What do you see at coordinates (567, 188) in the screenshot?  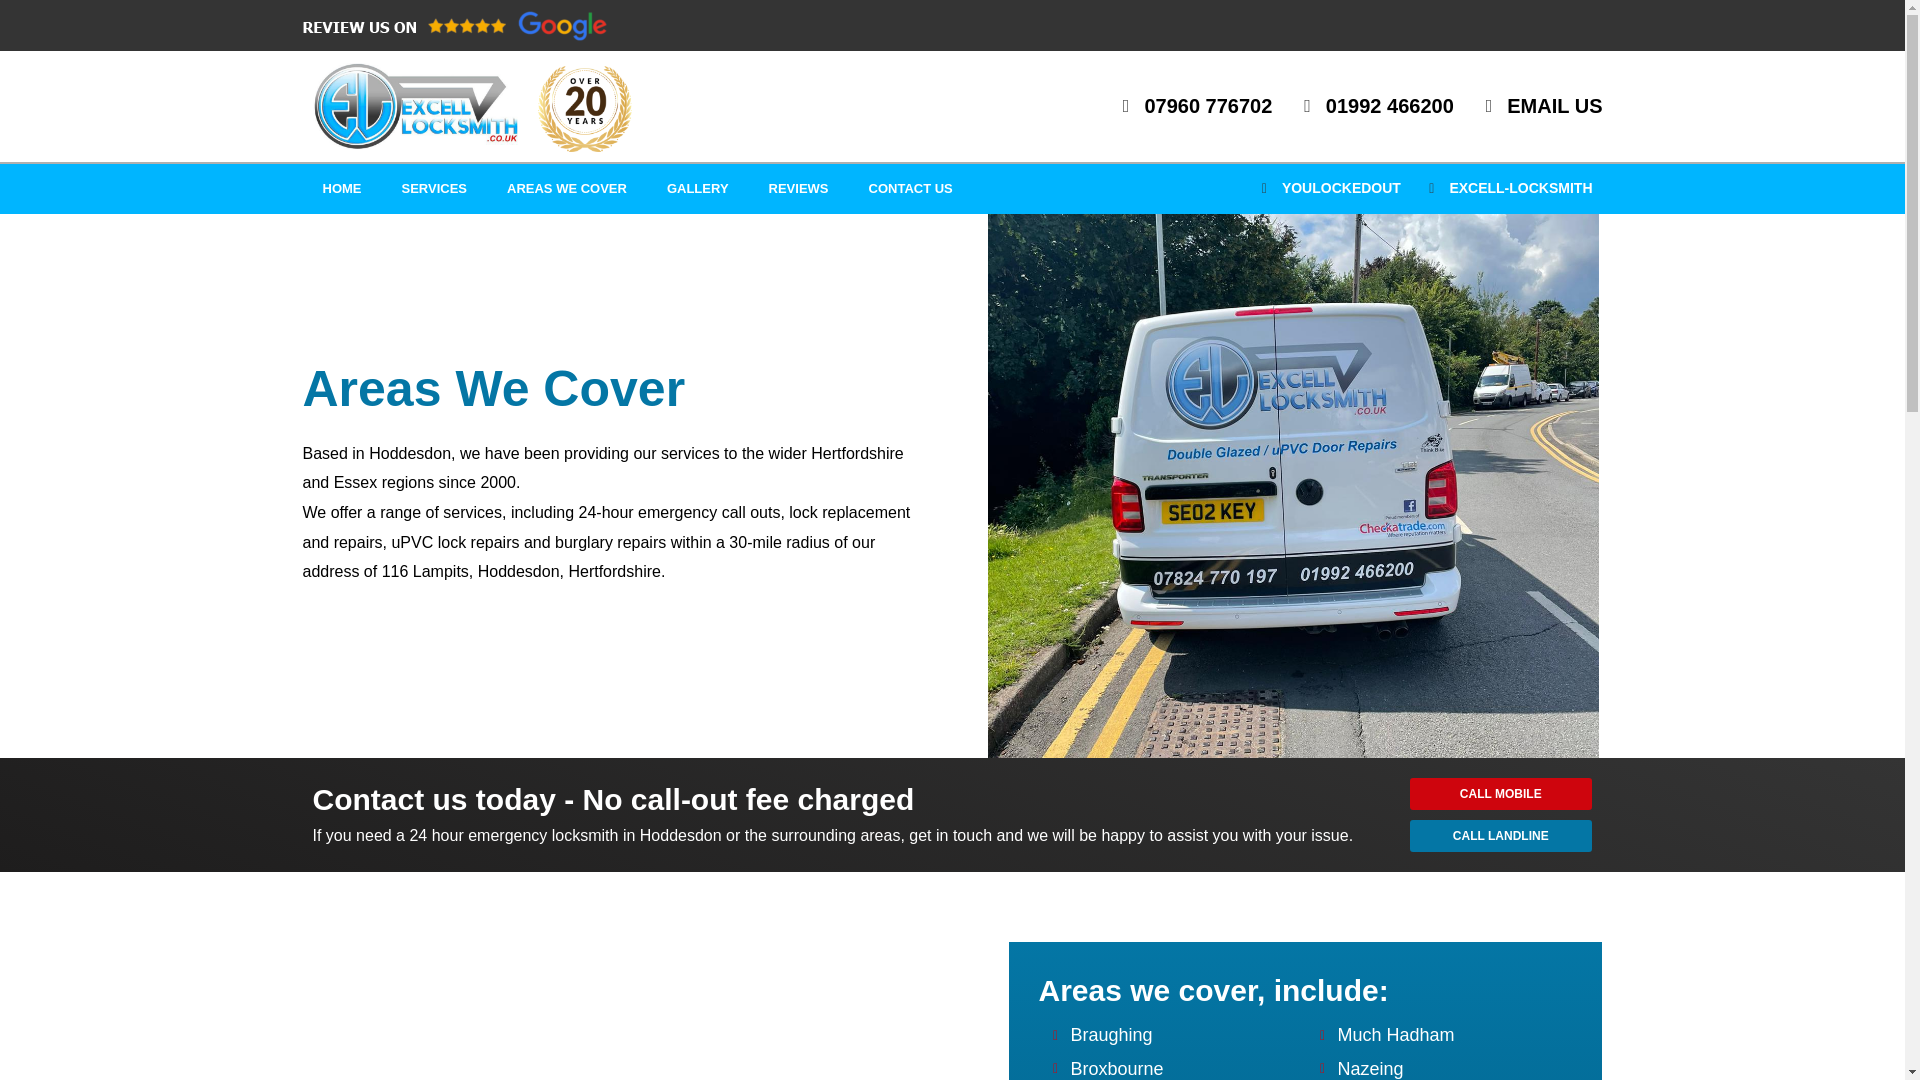 I see `AREAS WE COVER` at bounding box center [567, 188].